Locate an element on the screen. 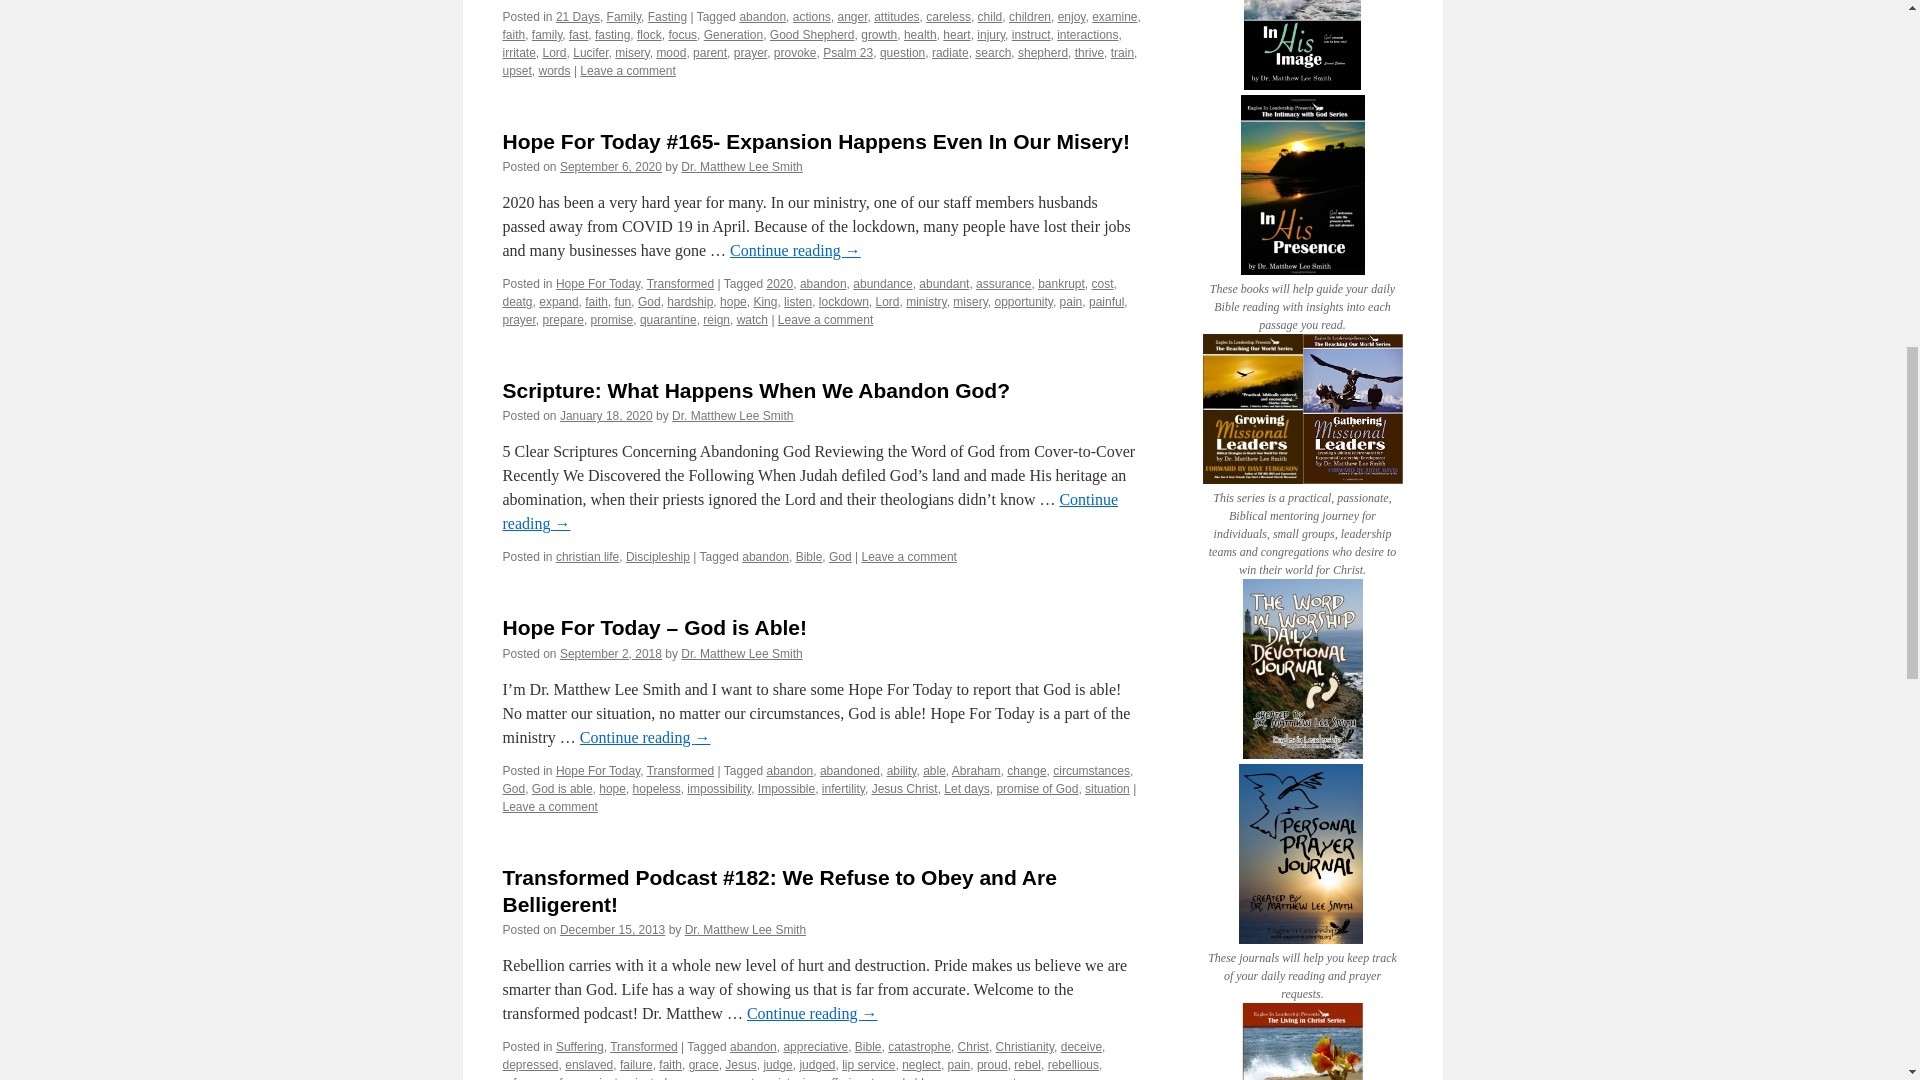 This screenshot has height=1080, width=1920. 6:00 am is located at coordinates (612, 930).